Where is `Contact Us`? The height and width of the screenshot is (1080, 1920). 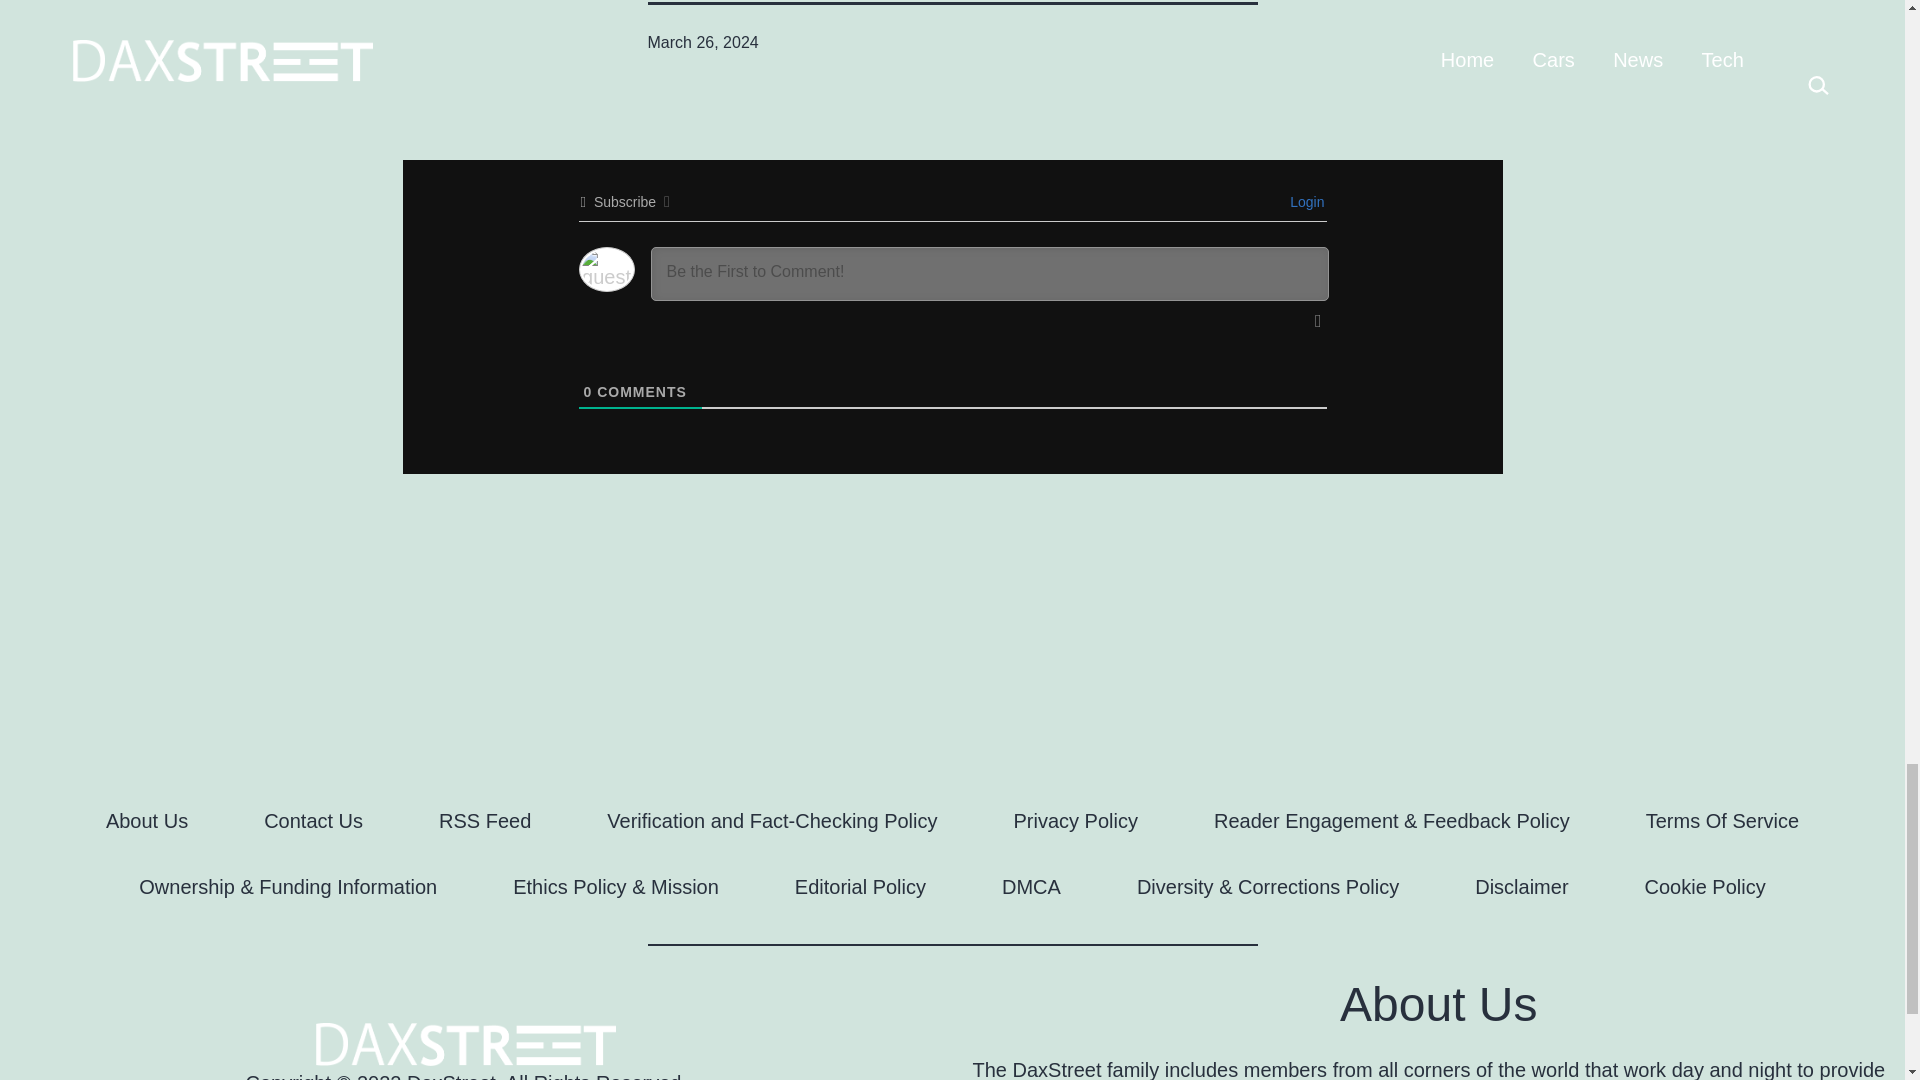 Contact Us is located at coordinates (312, 820).